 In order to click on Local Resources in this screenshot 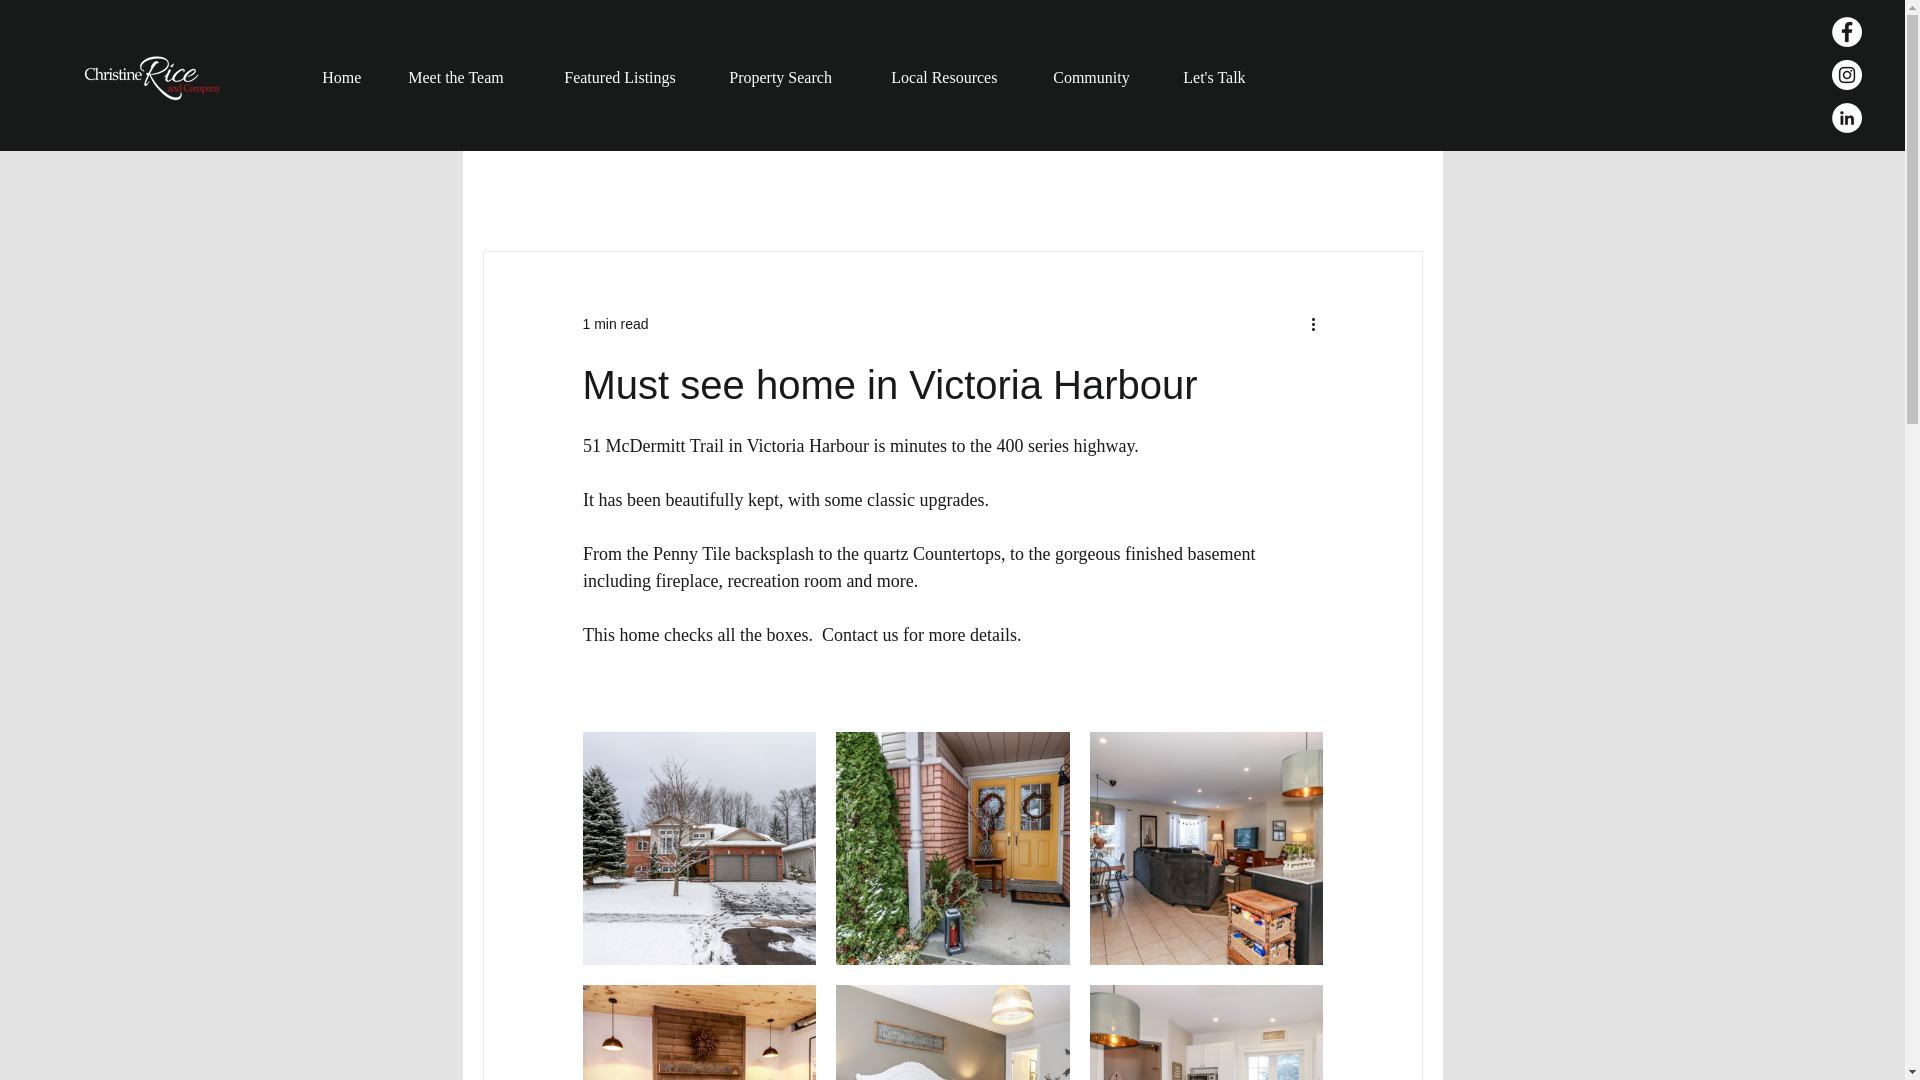, I will do `click(952, 78)`.